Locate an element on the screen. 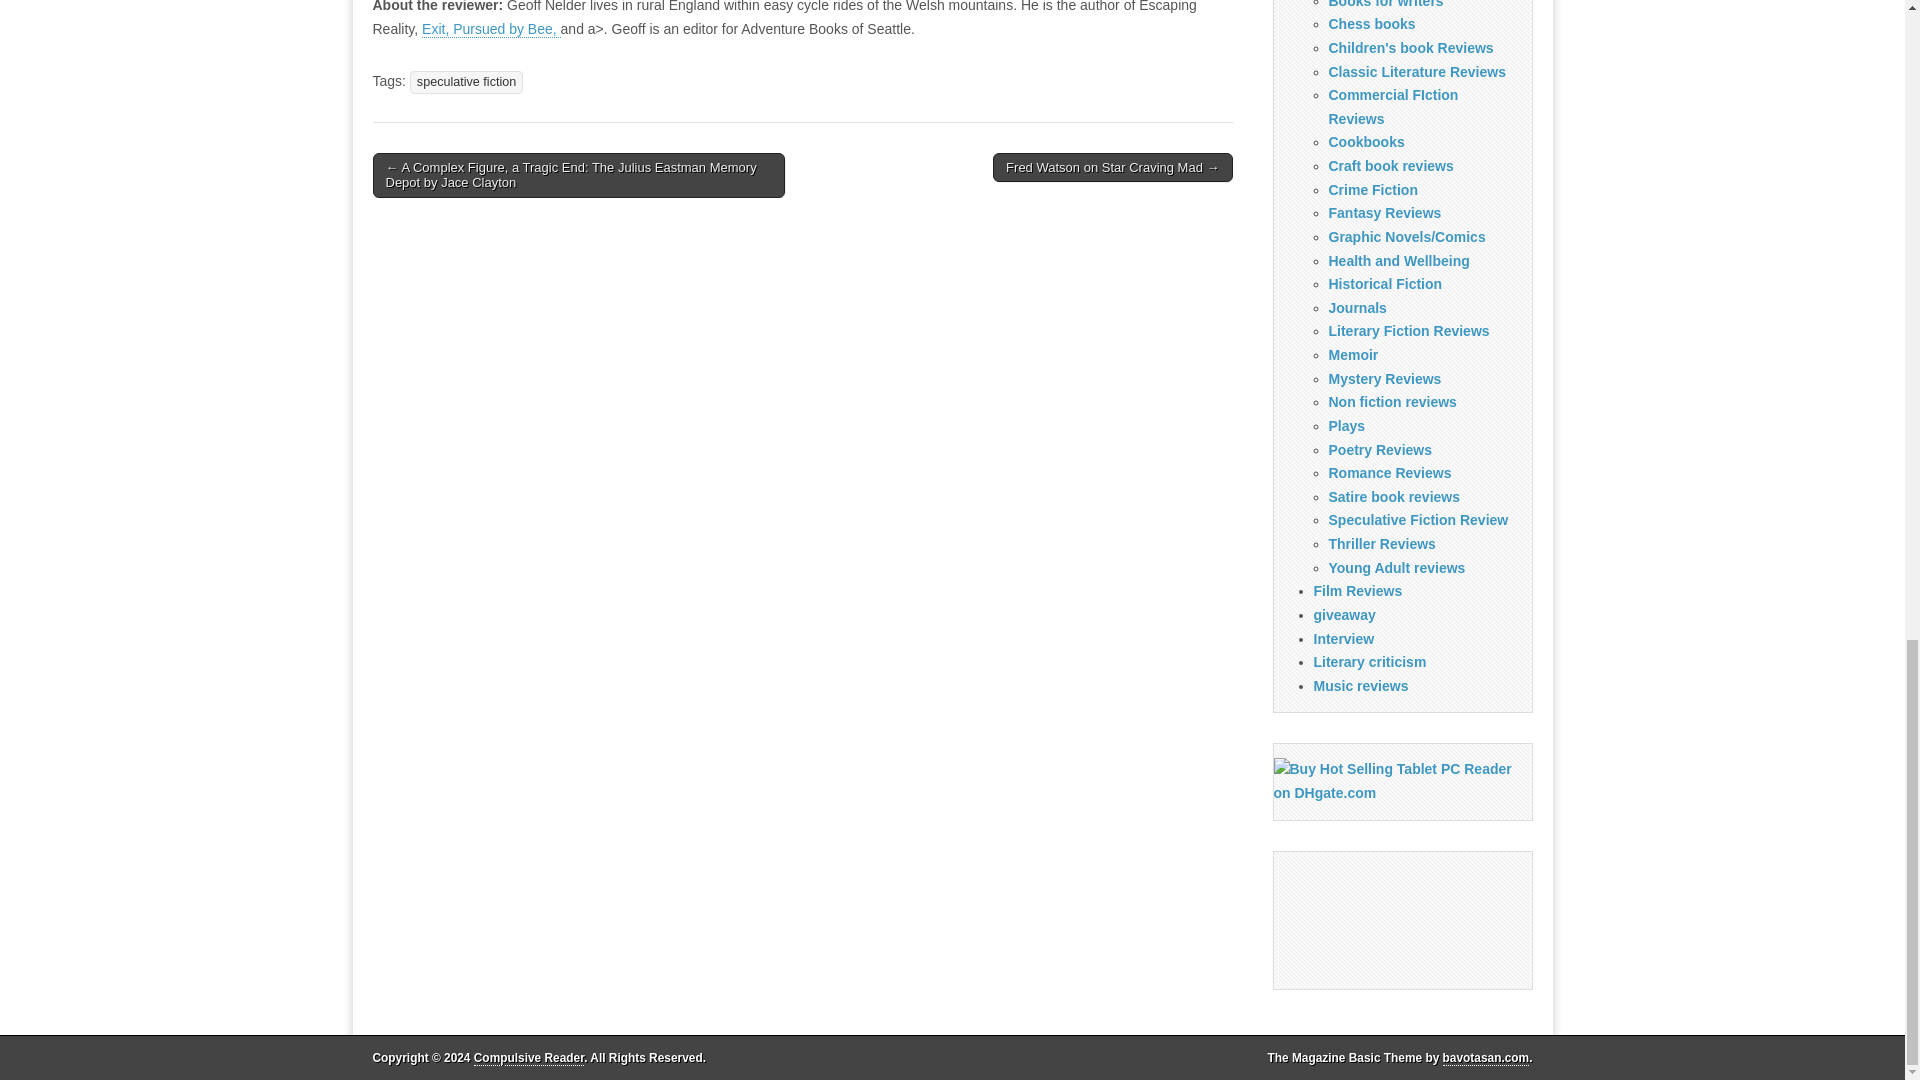 The image size is (1920, 1080). Chess books is located at coordinates (1372, 24).